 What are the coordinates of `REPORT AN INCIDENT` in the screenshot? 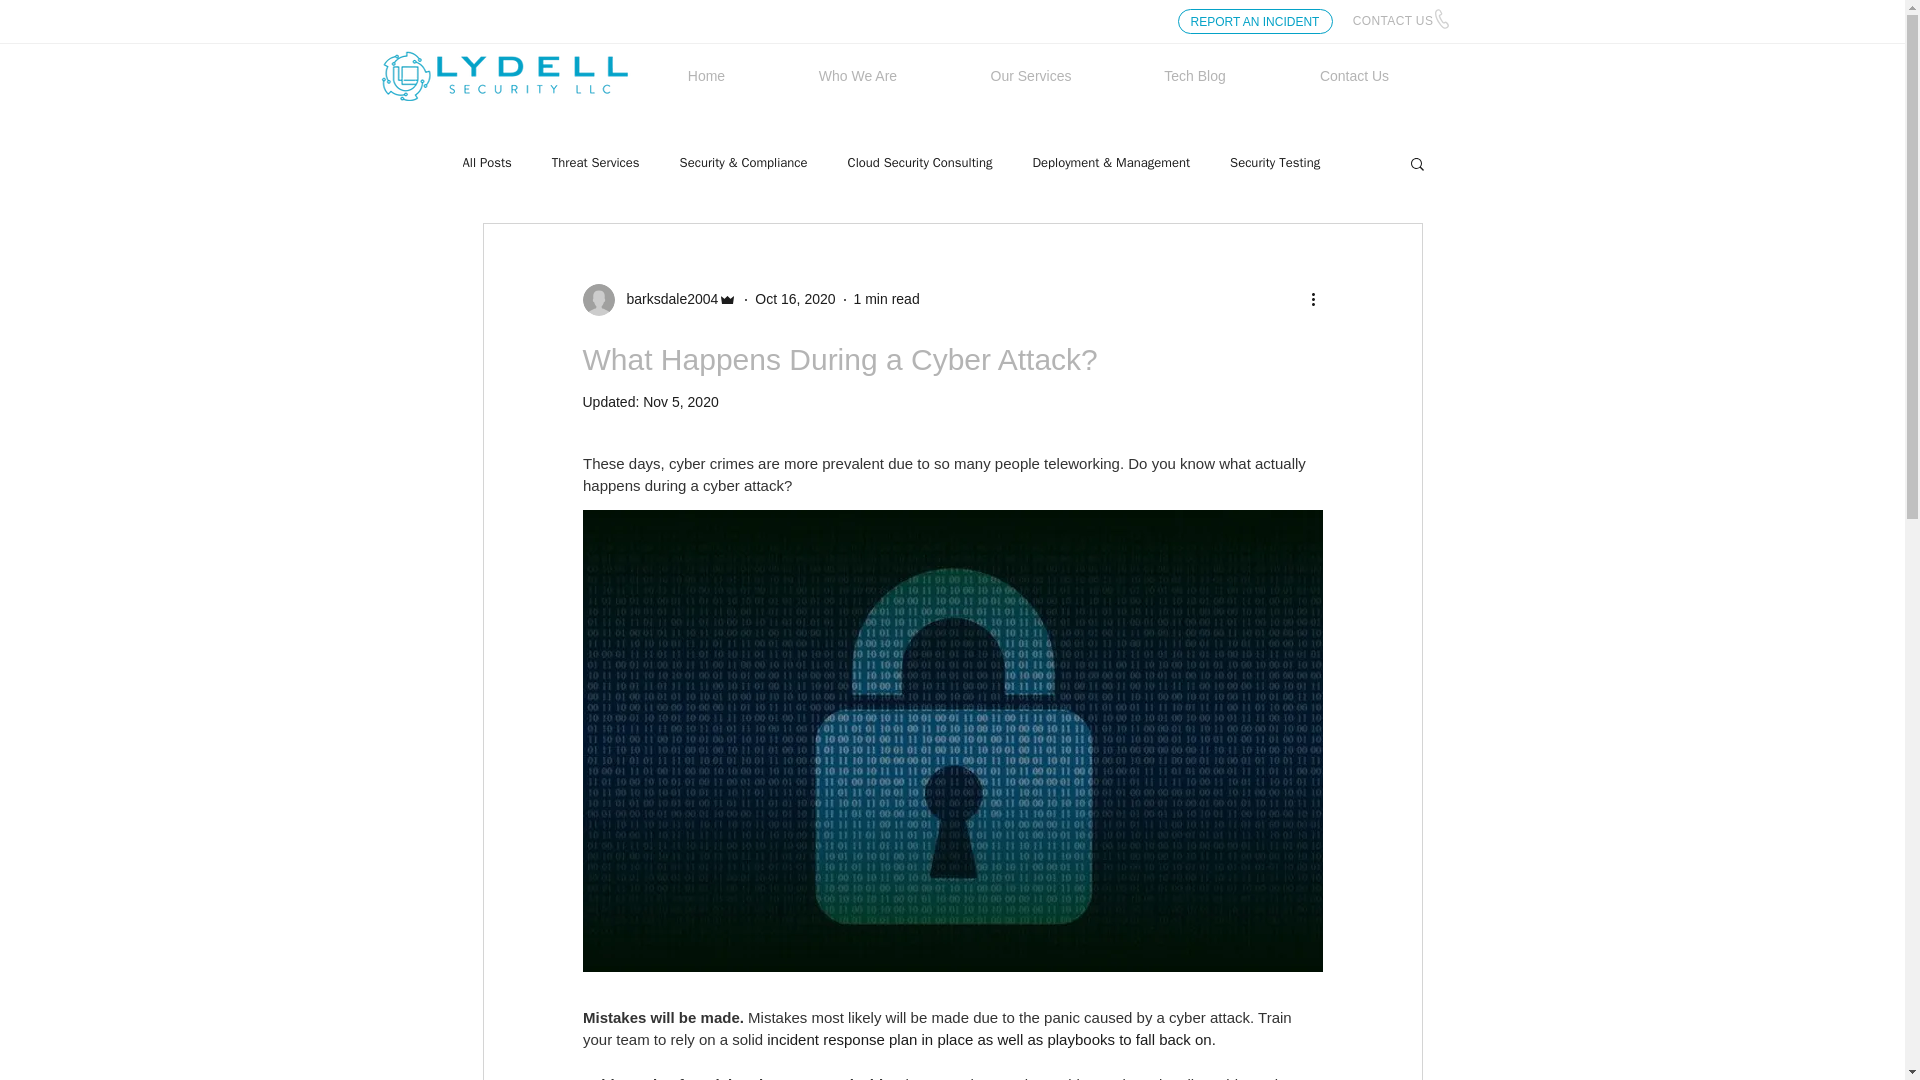 It's located at (1255, 20).